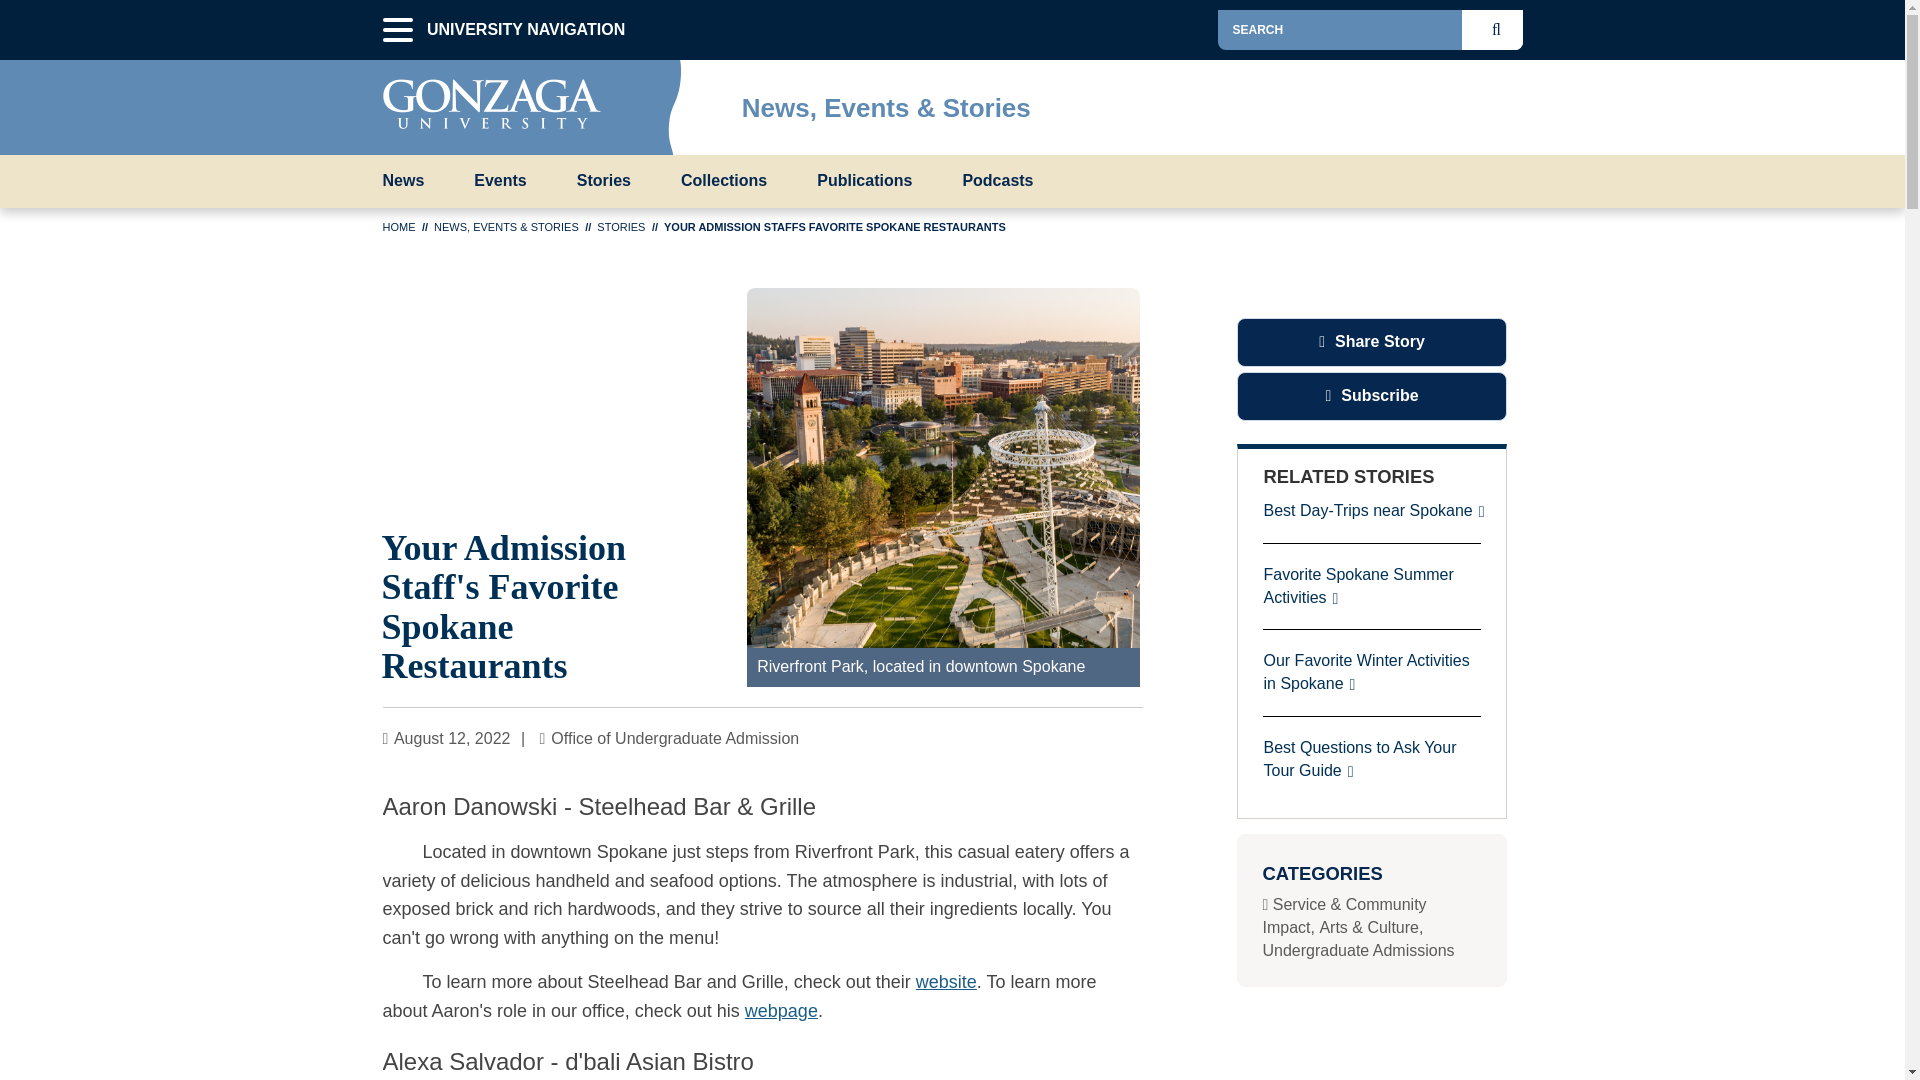 Image resolution: width=1920 pixels, height=1080 pixels. What do you see at coordinates (1506, 102) in the screenshot?
I see `Toggle Menu` at bounding box center [1506, 102].